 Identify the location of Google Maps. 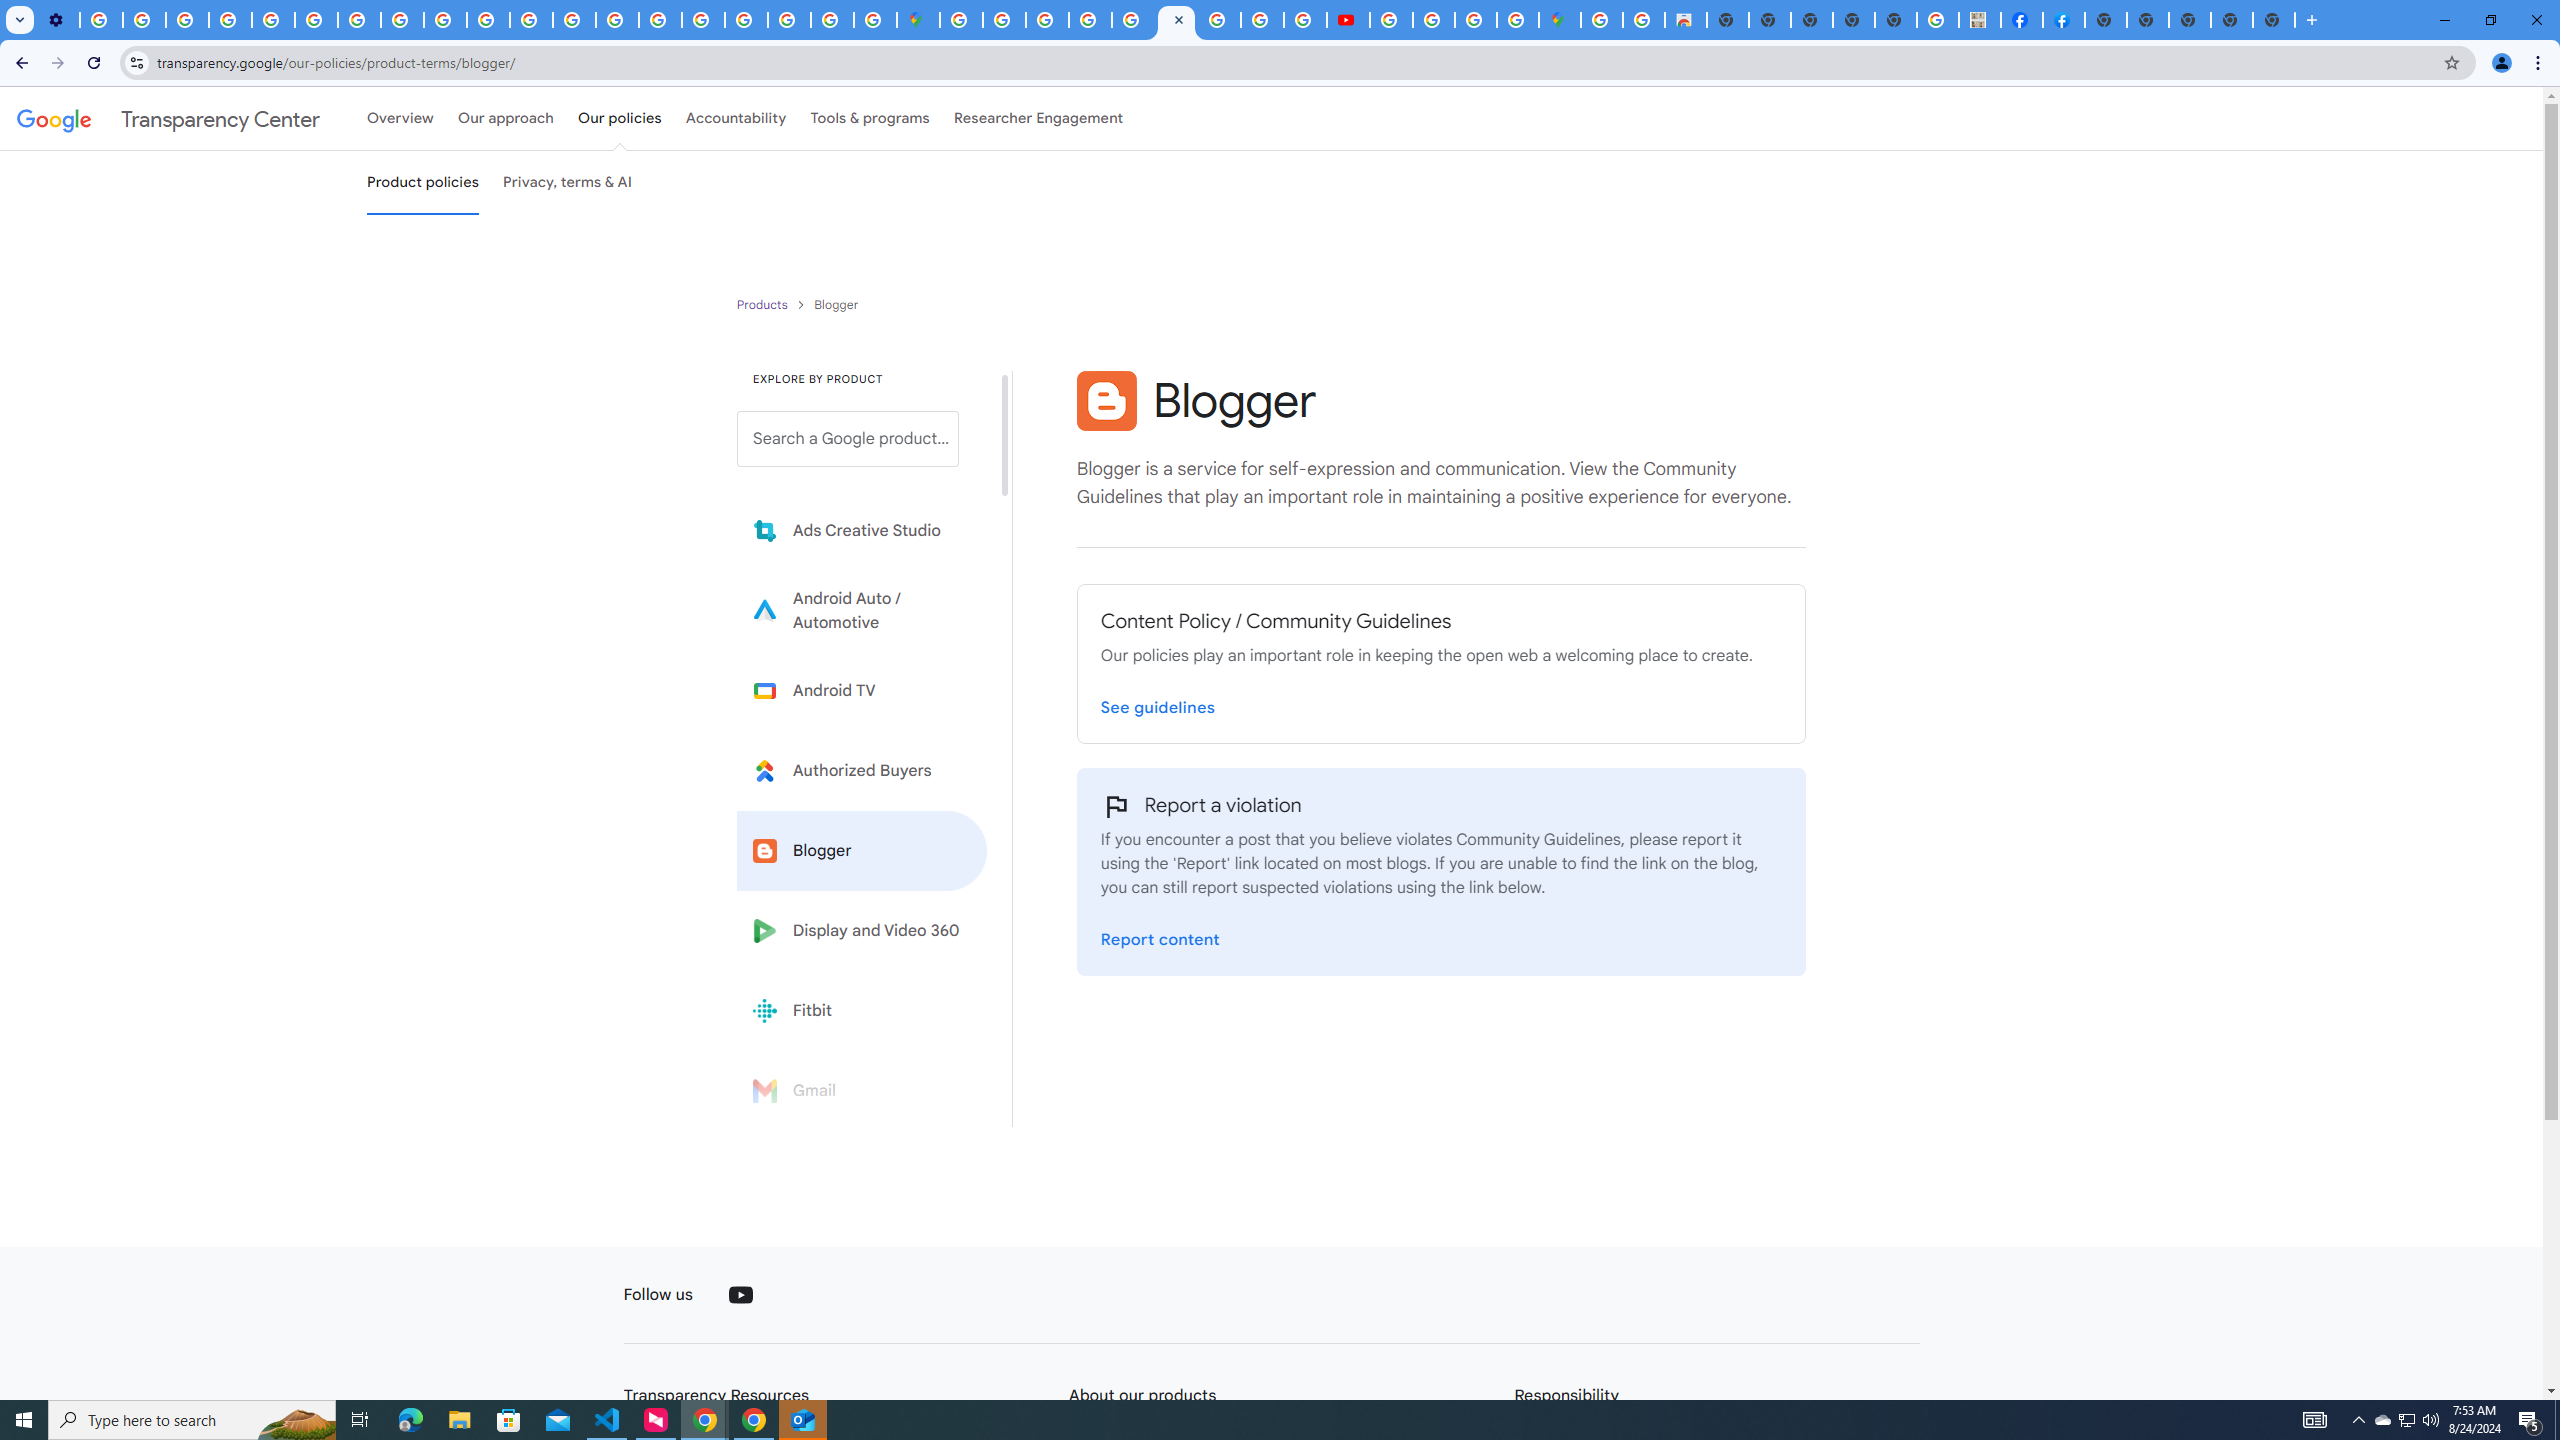
(918, 20).